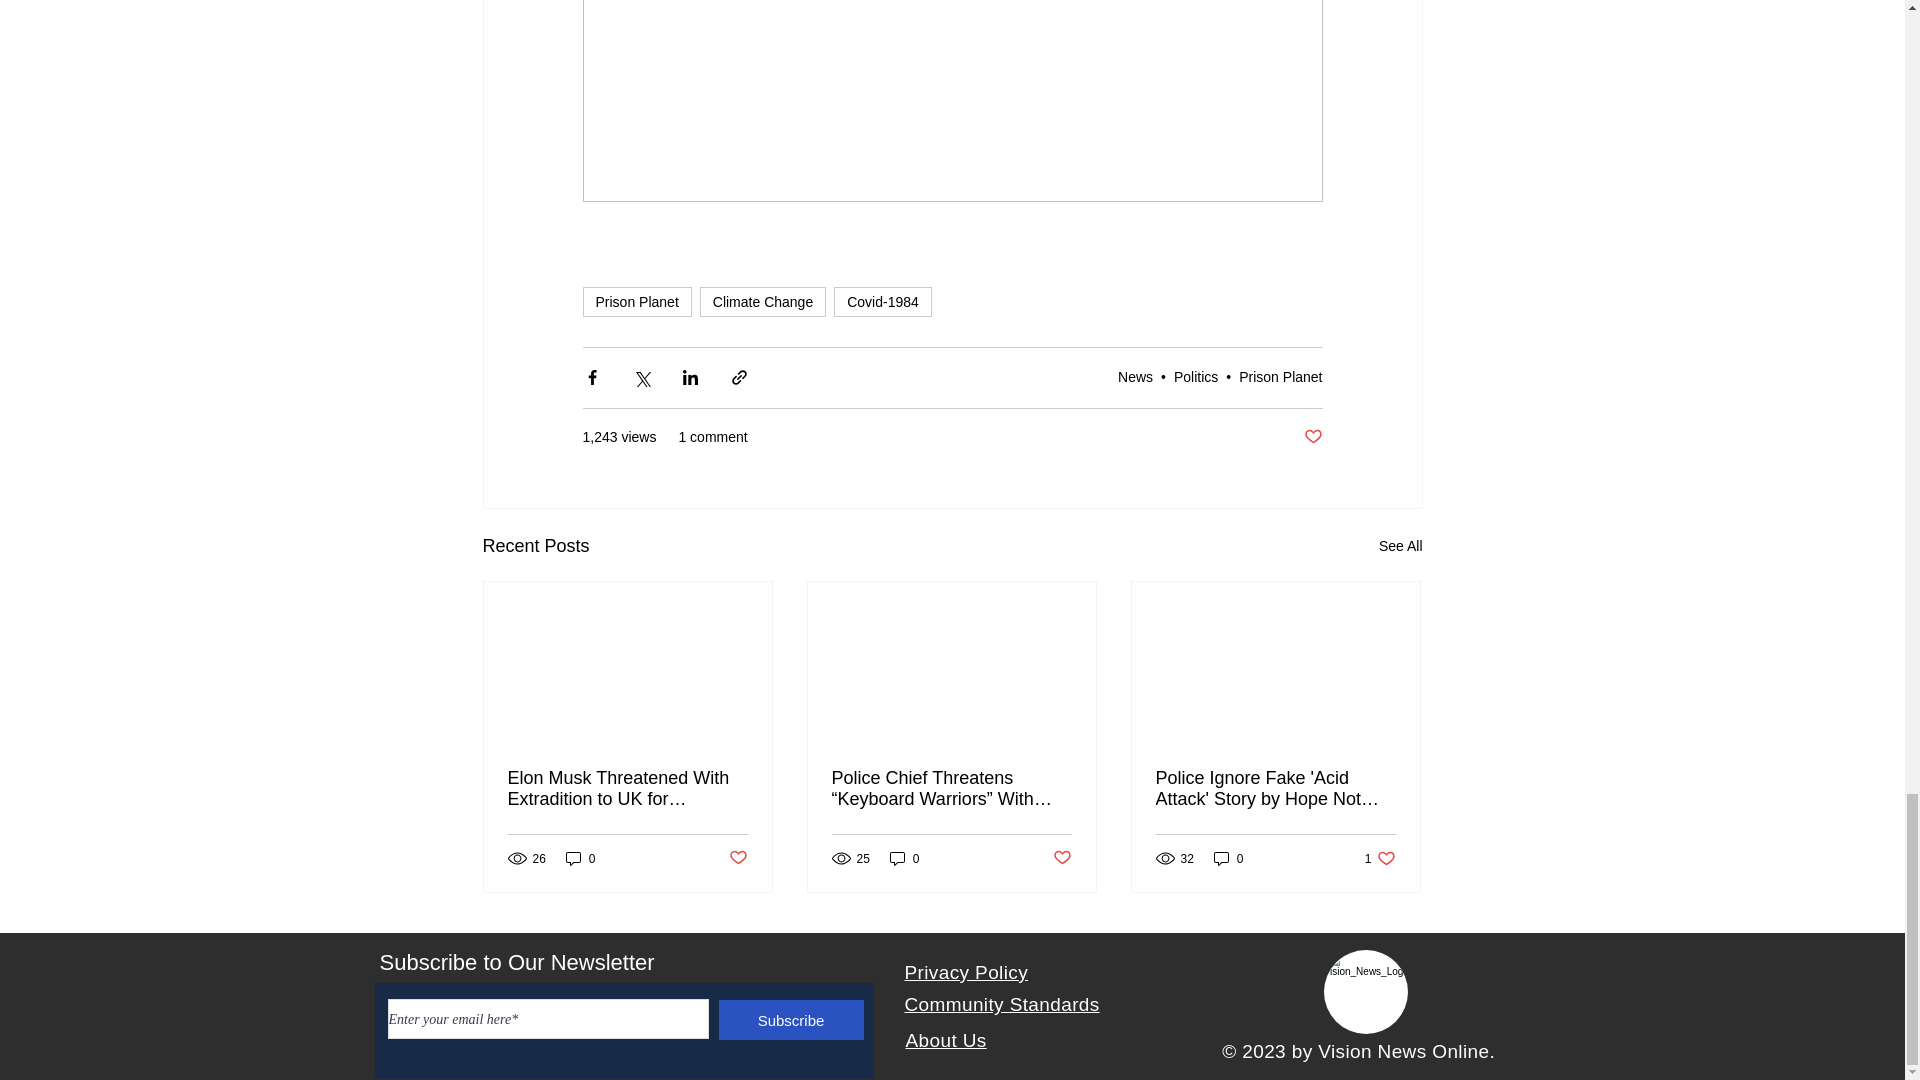 The image size is (1920, 1080). I want to click on Prison Planet, so click(1280, 376).